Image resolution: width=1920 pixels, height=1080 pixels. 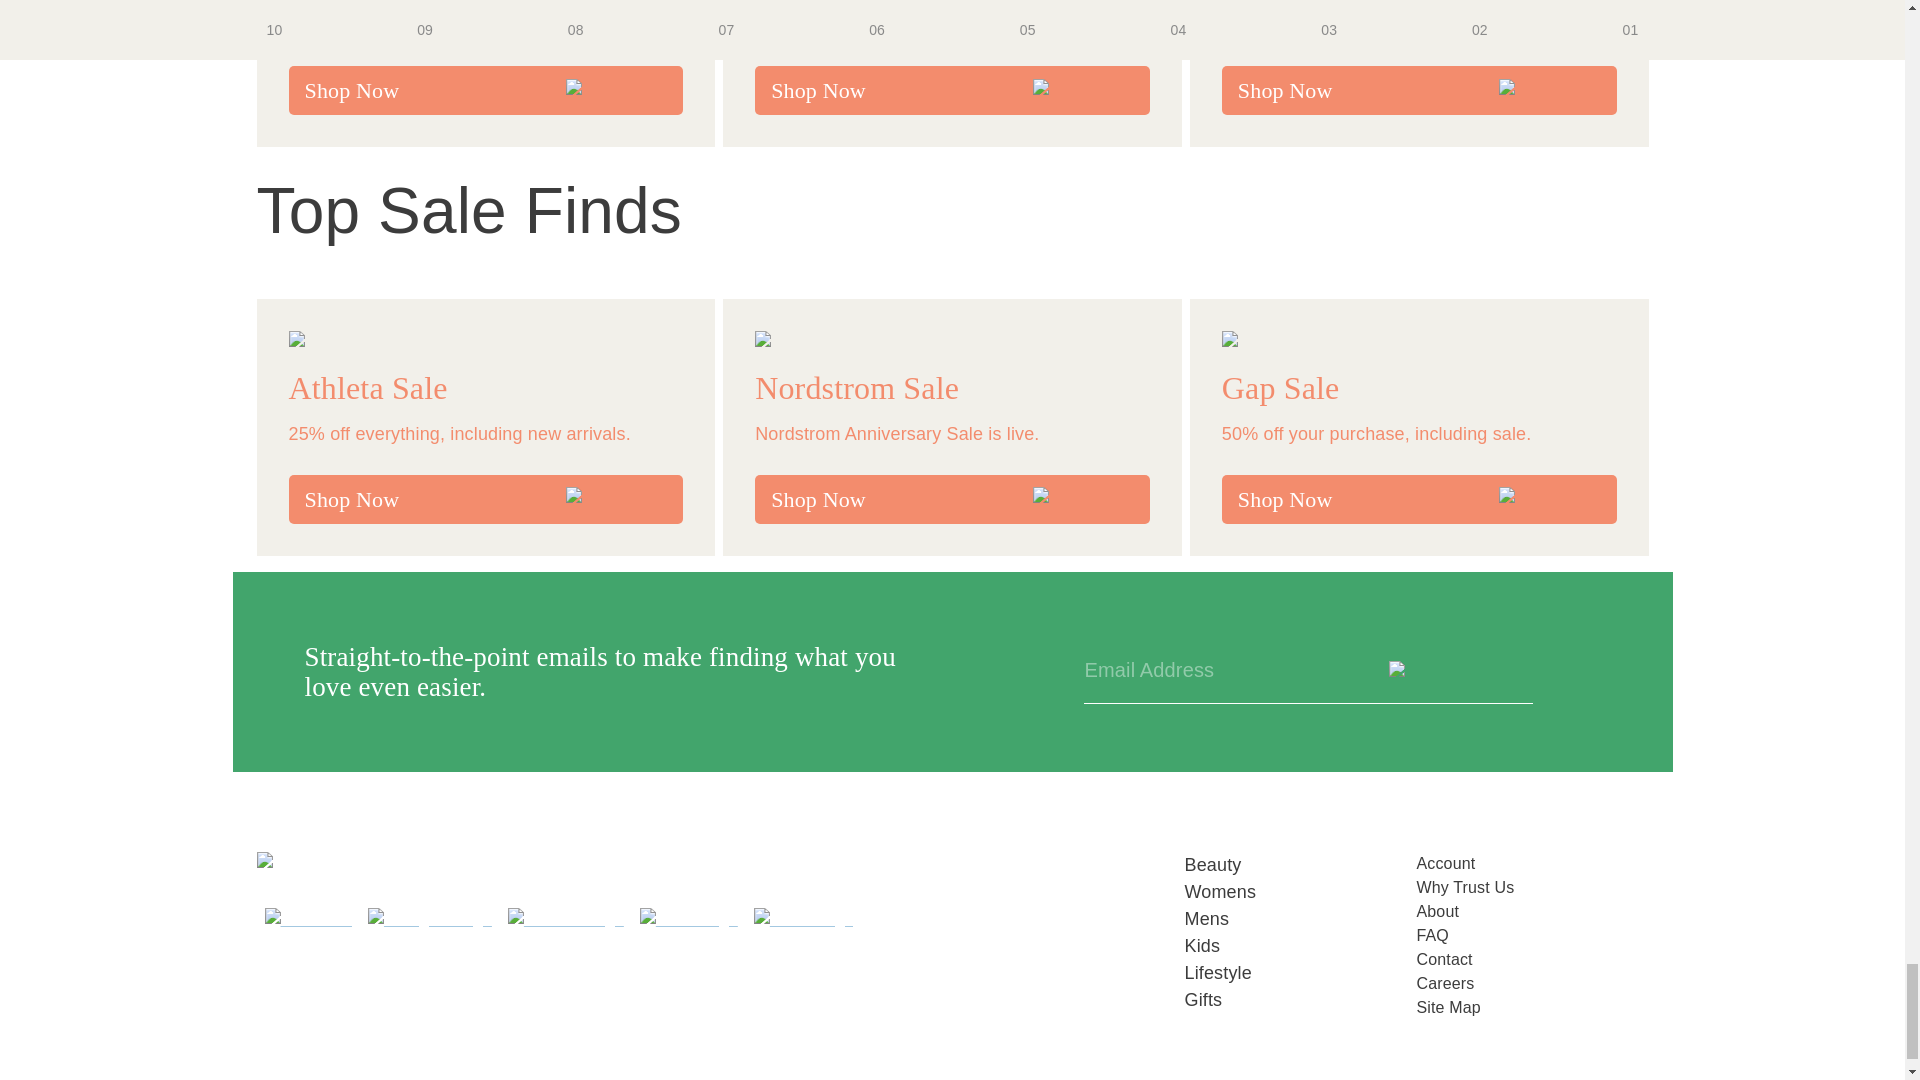 I want to click on Gifts Product Reviews, so click(x=1300, y=1000).